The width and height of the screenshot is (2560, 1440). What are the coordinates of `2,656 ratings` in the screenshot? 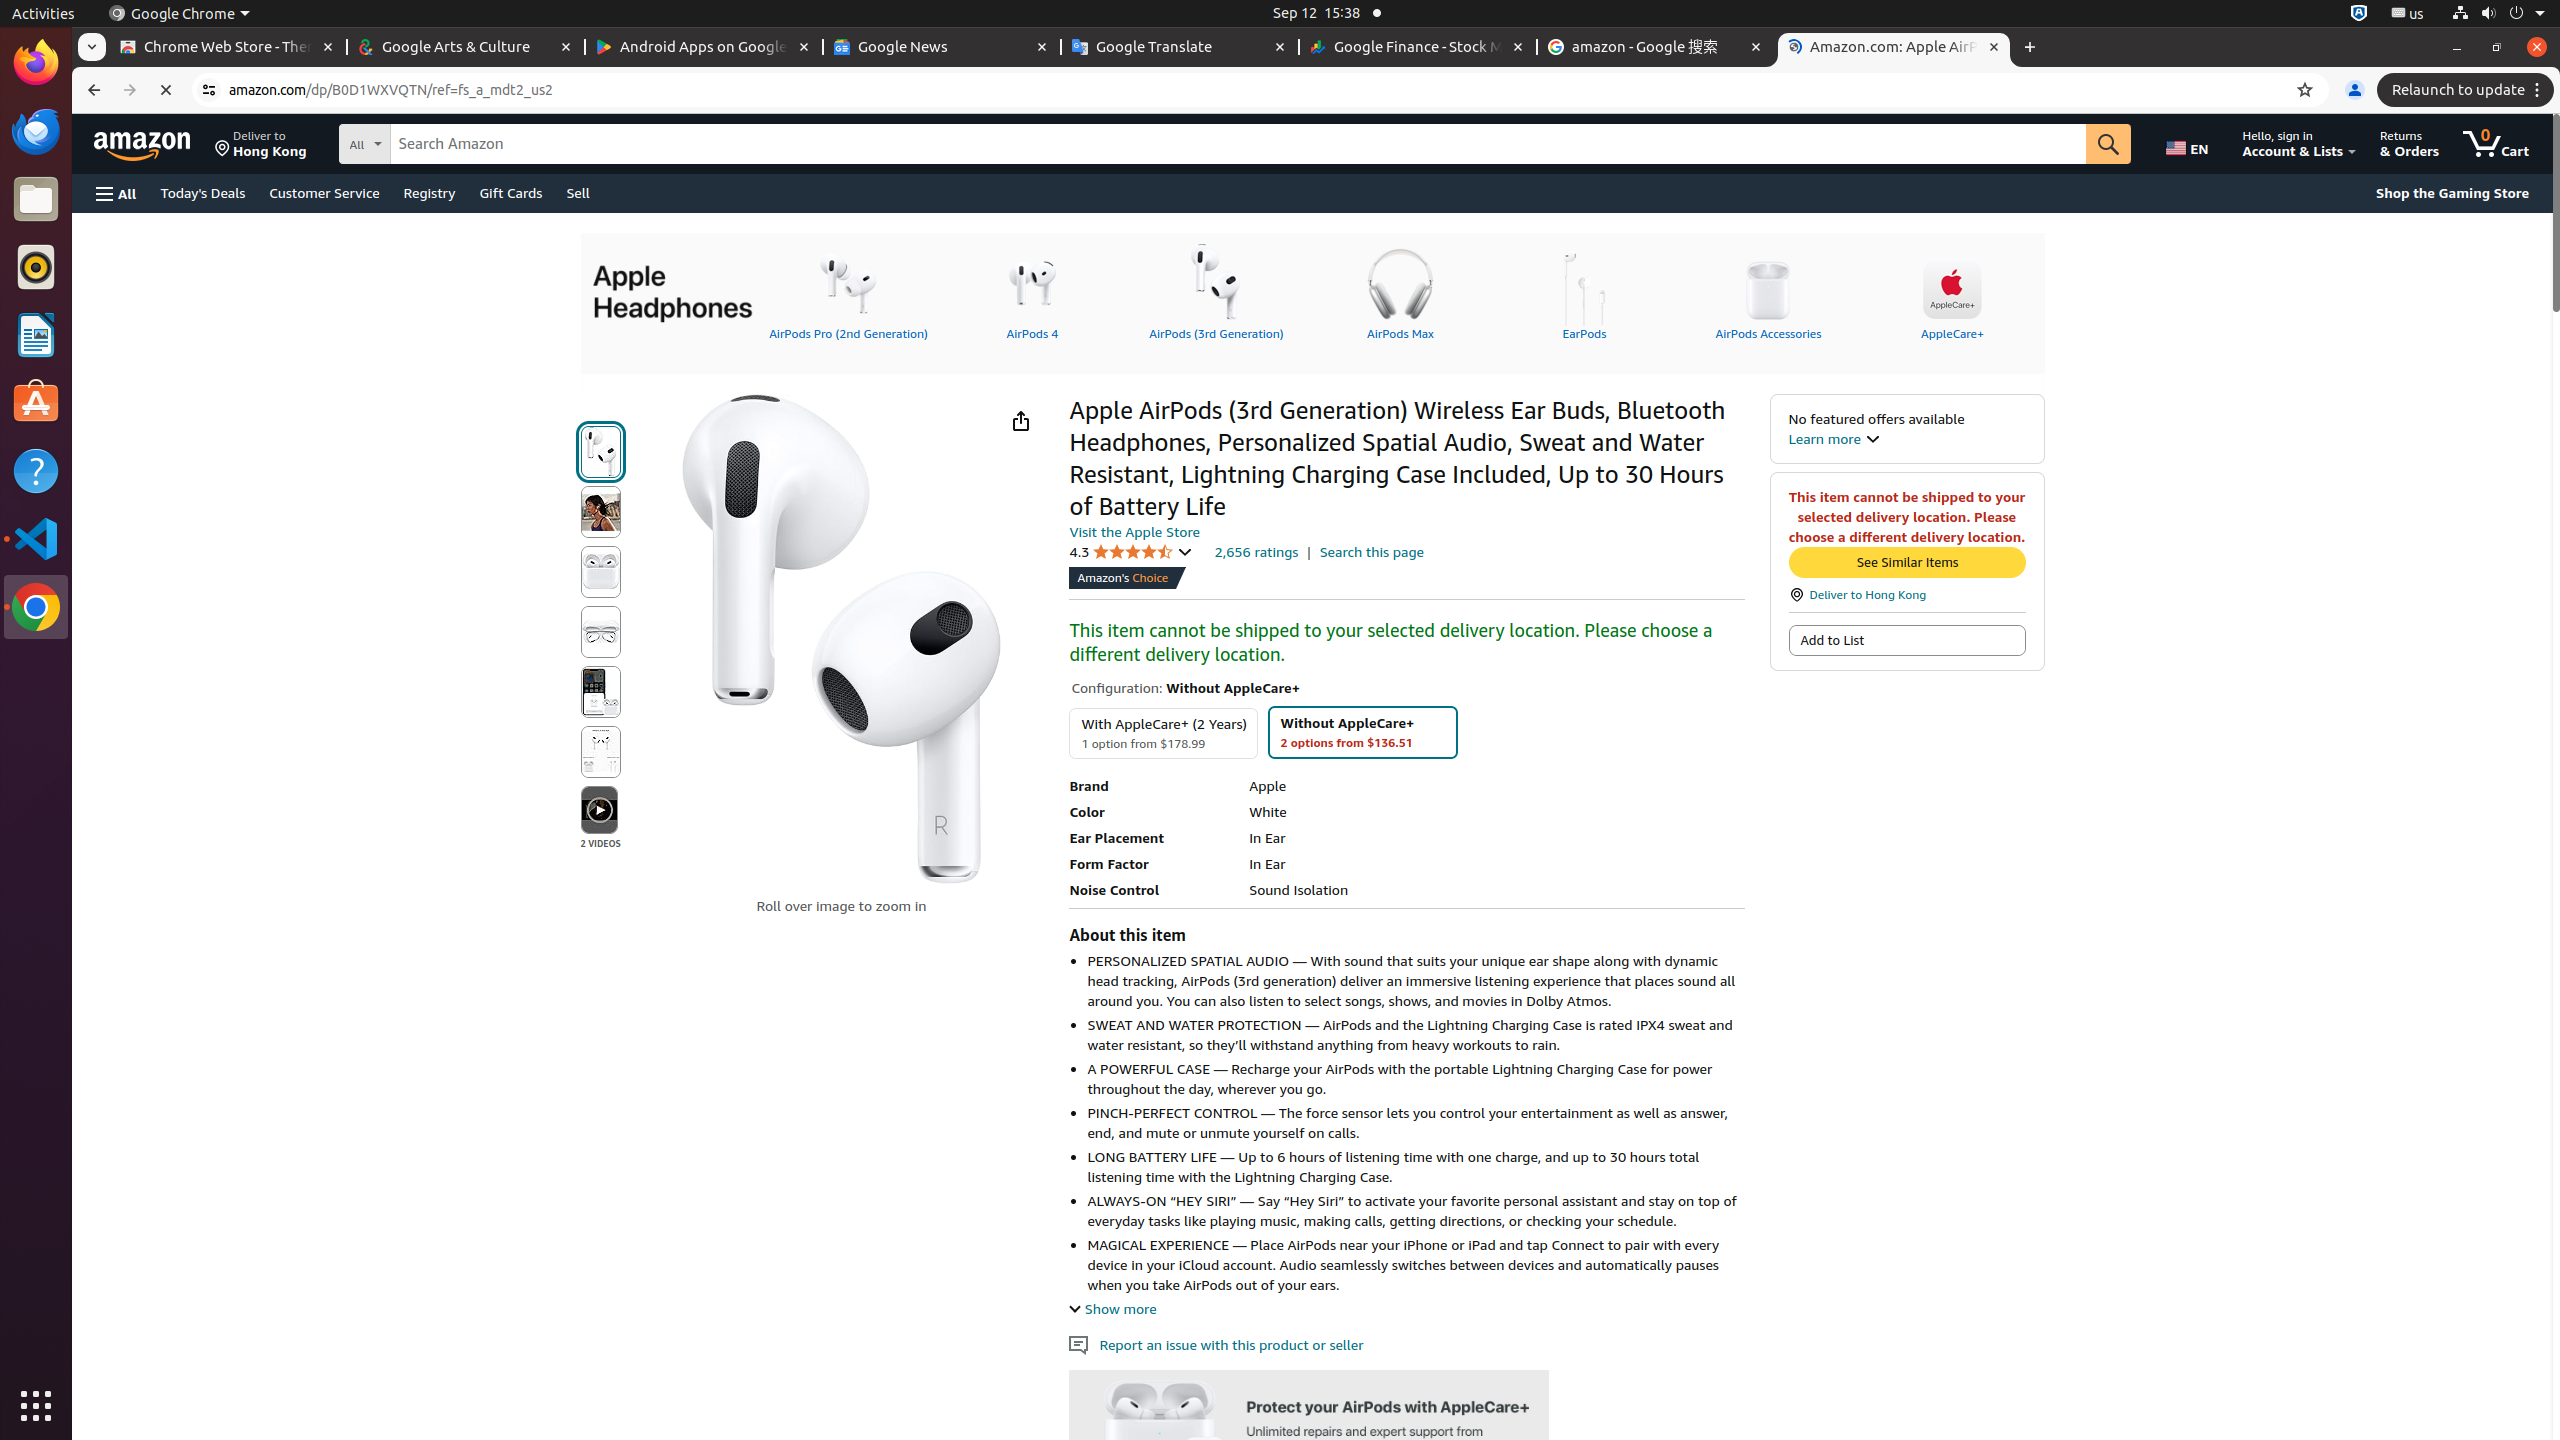 It's located at (1256, 551).